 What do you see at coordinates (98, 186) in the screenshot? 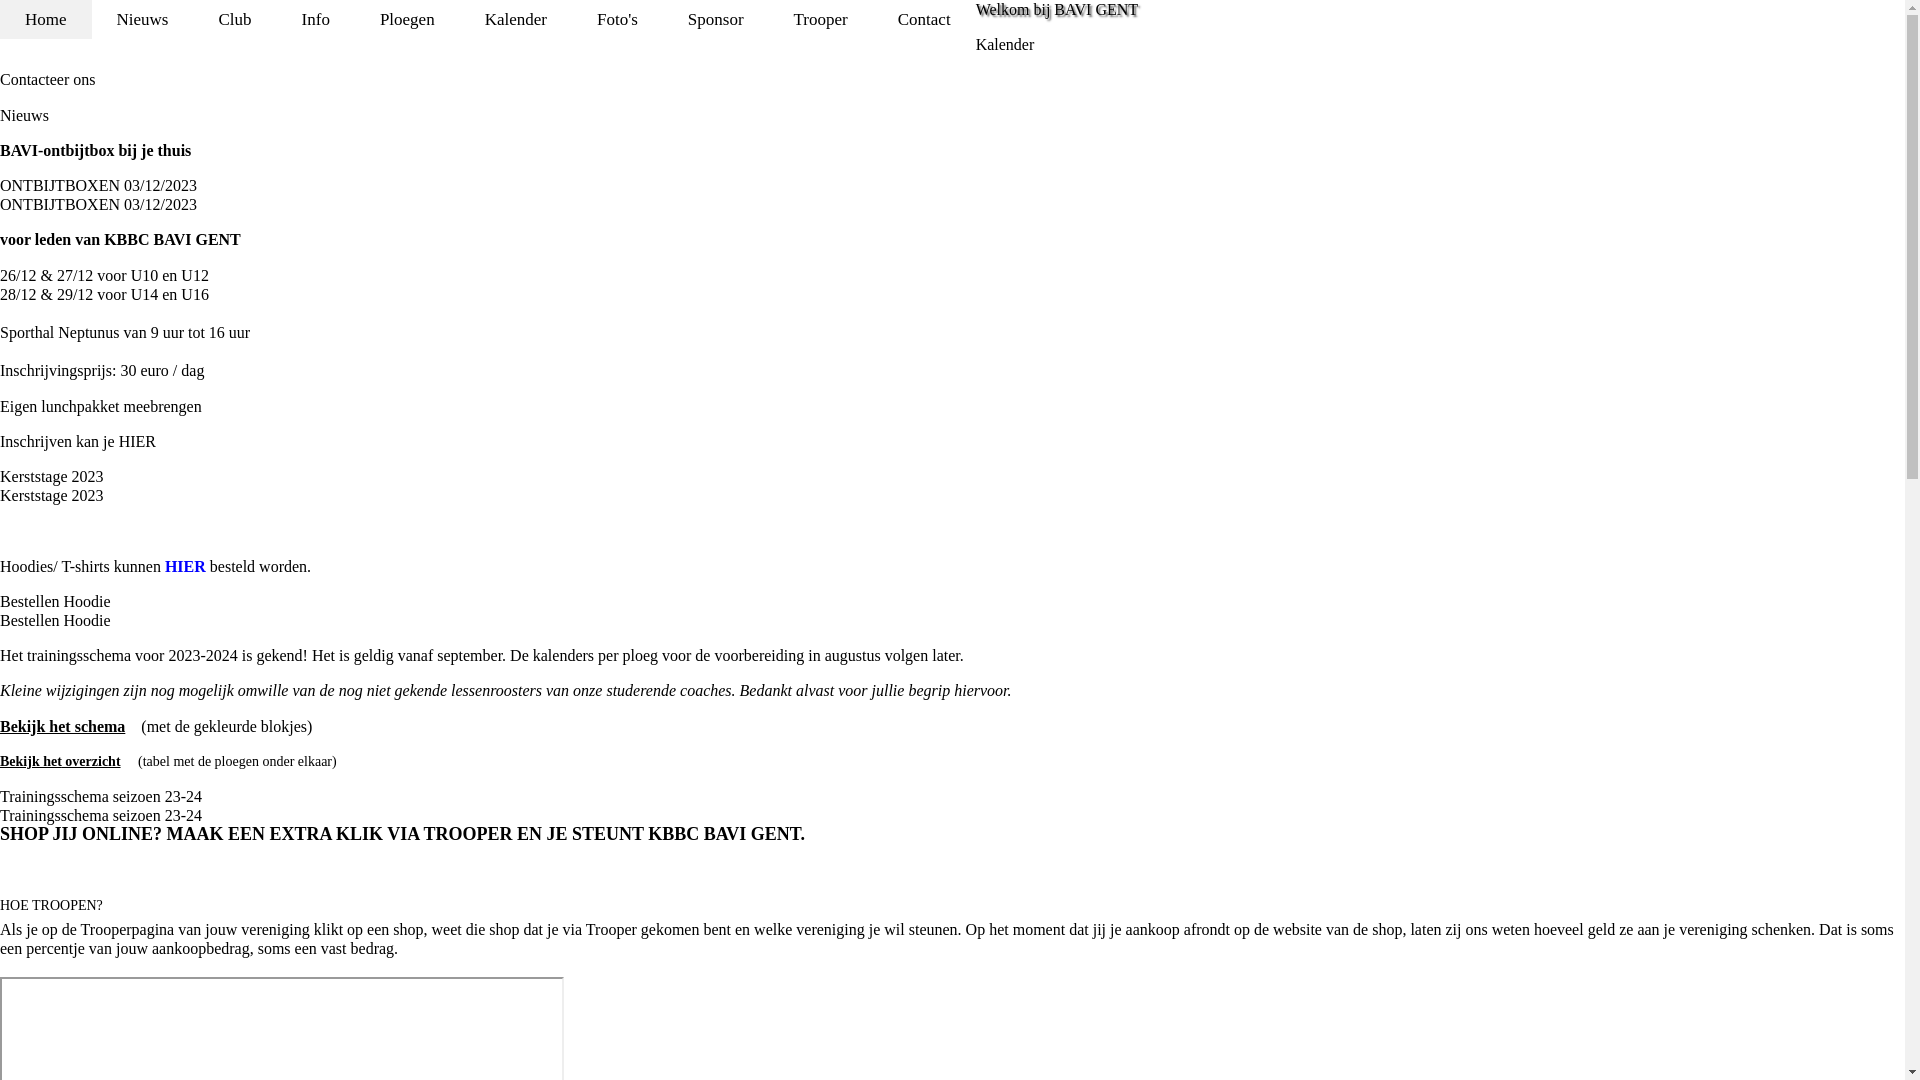
I see `ONTBIJTBOXEN 03/12/2023` at bounding box center [98, 186].